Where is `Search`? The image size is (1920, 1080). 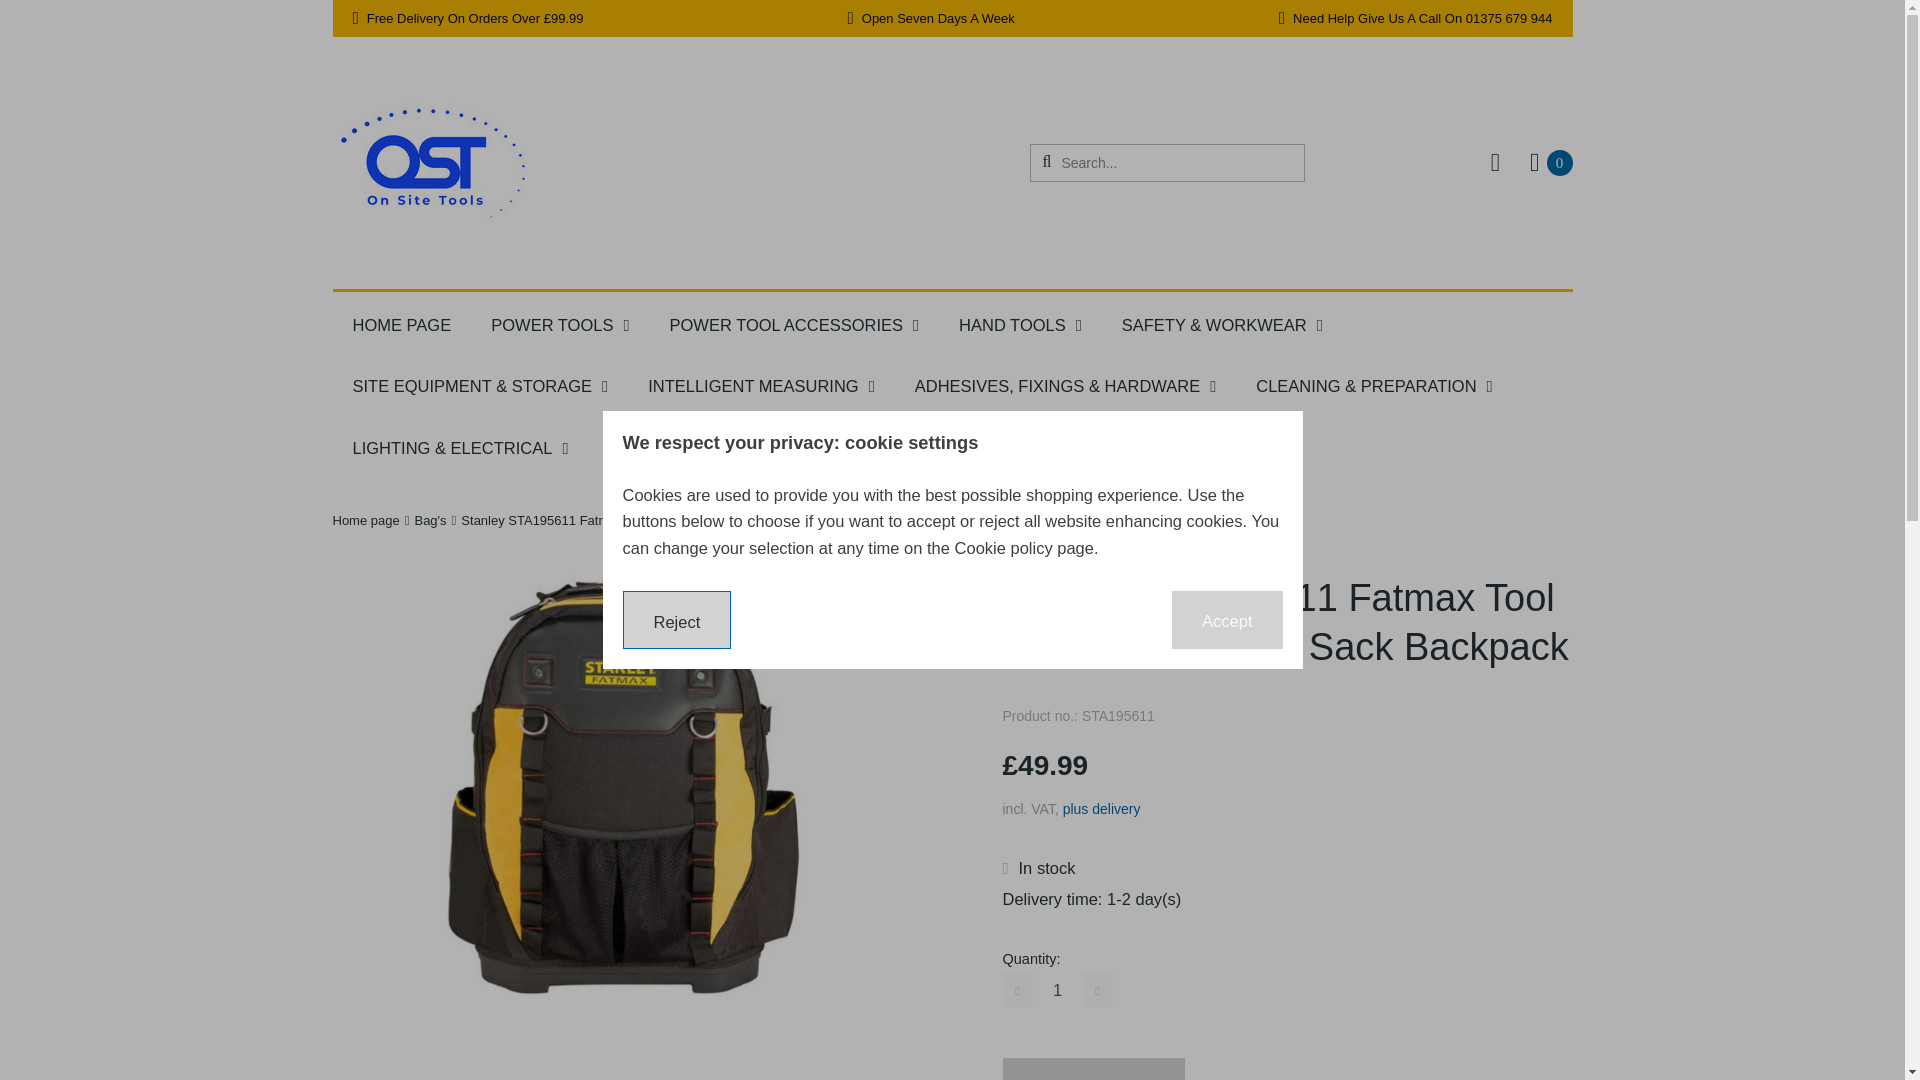
Search is located at coordinates (1057, 990).